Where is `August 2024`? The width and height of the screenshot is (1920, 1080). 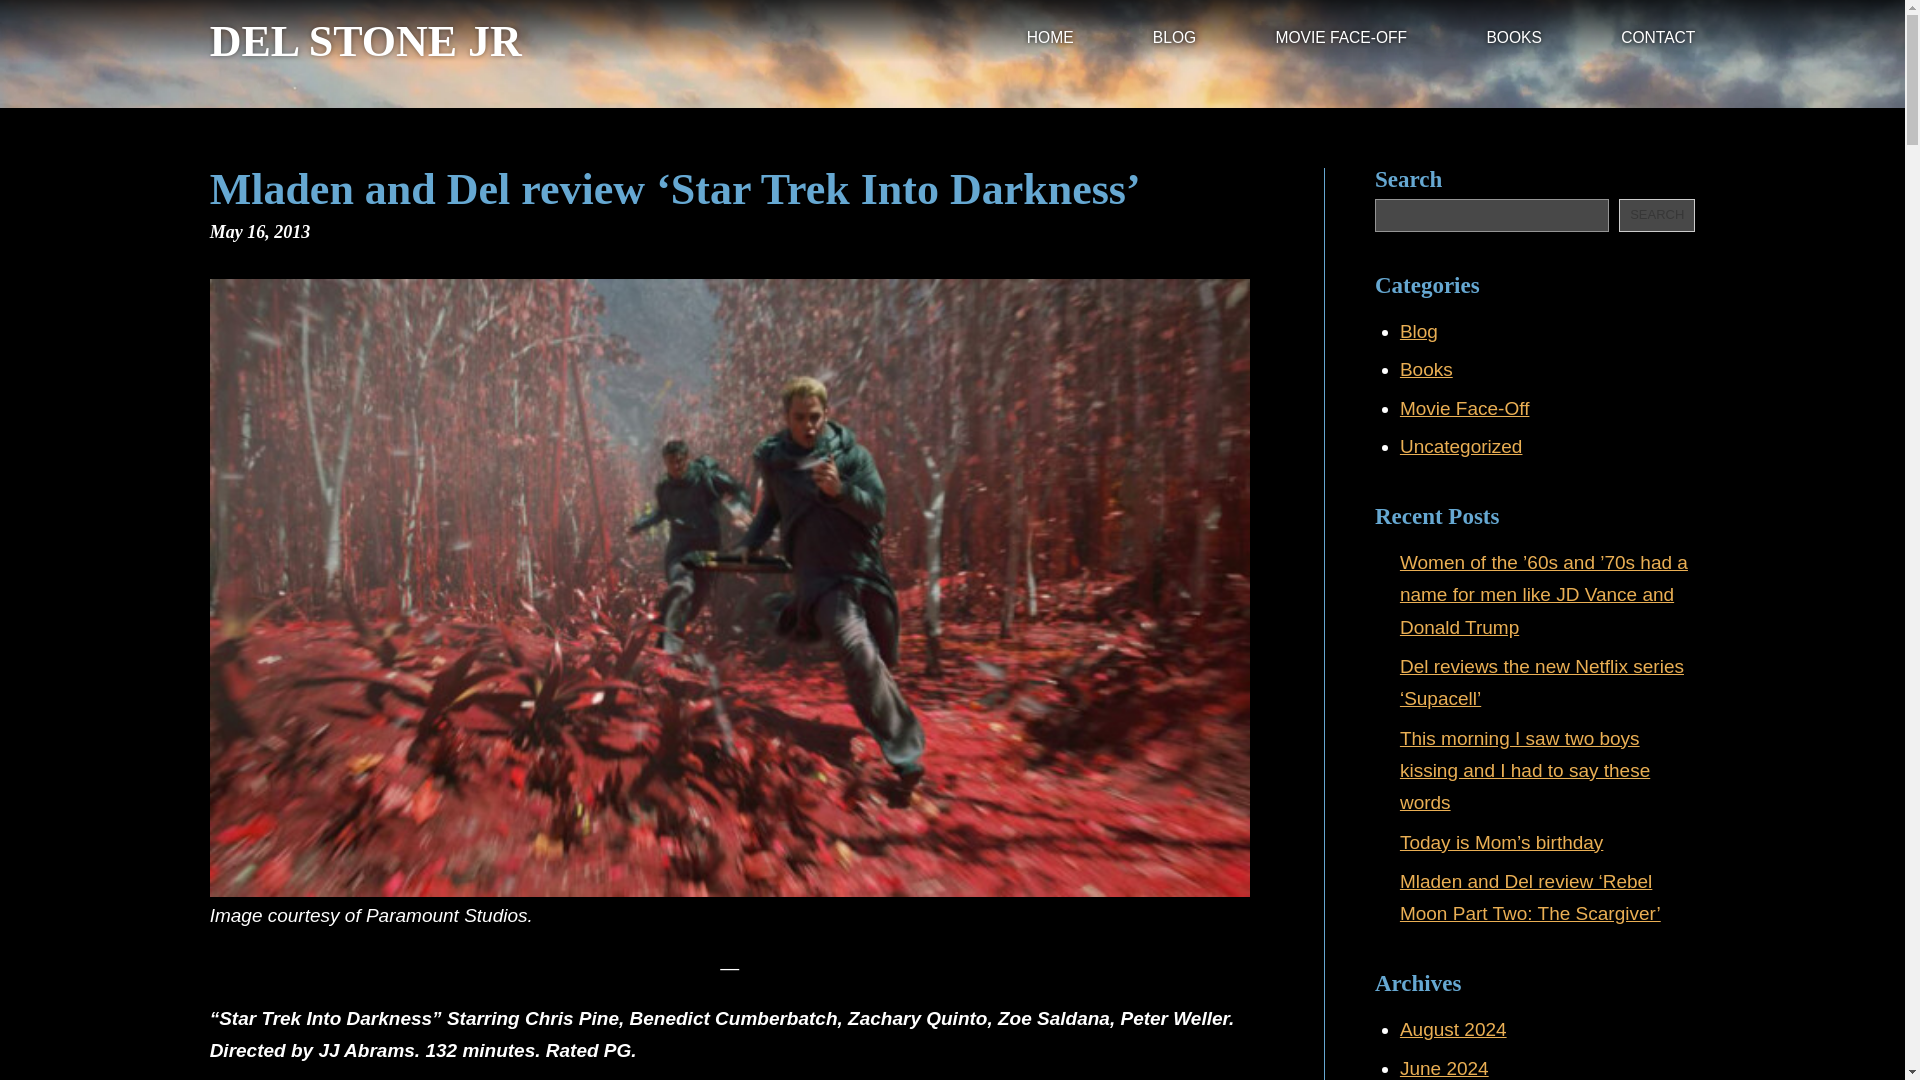 August 2024 is located at coordinates (1453, 1030).